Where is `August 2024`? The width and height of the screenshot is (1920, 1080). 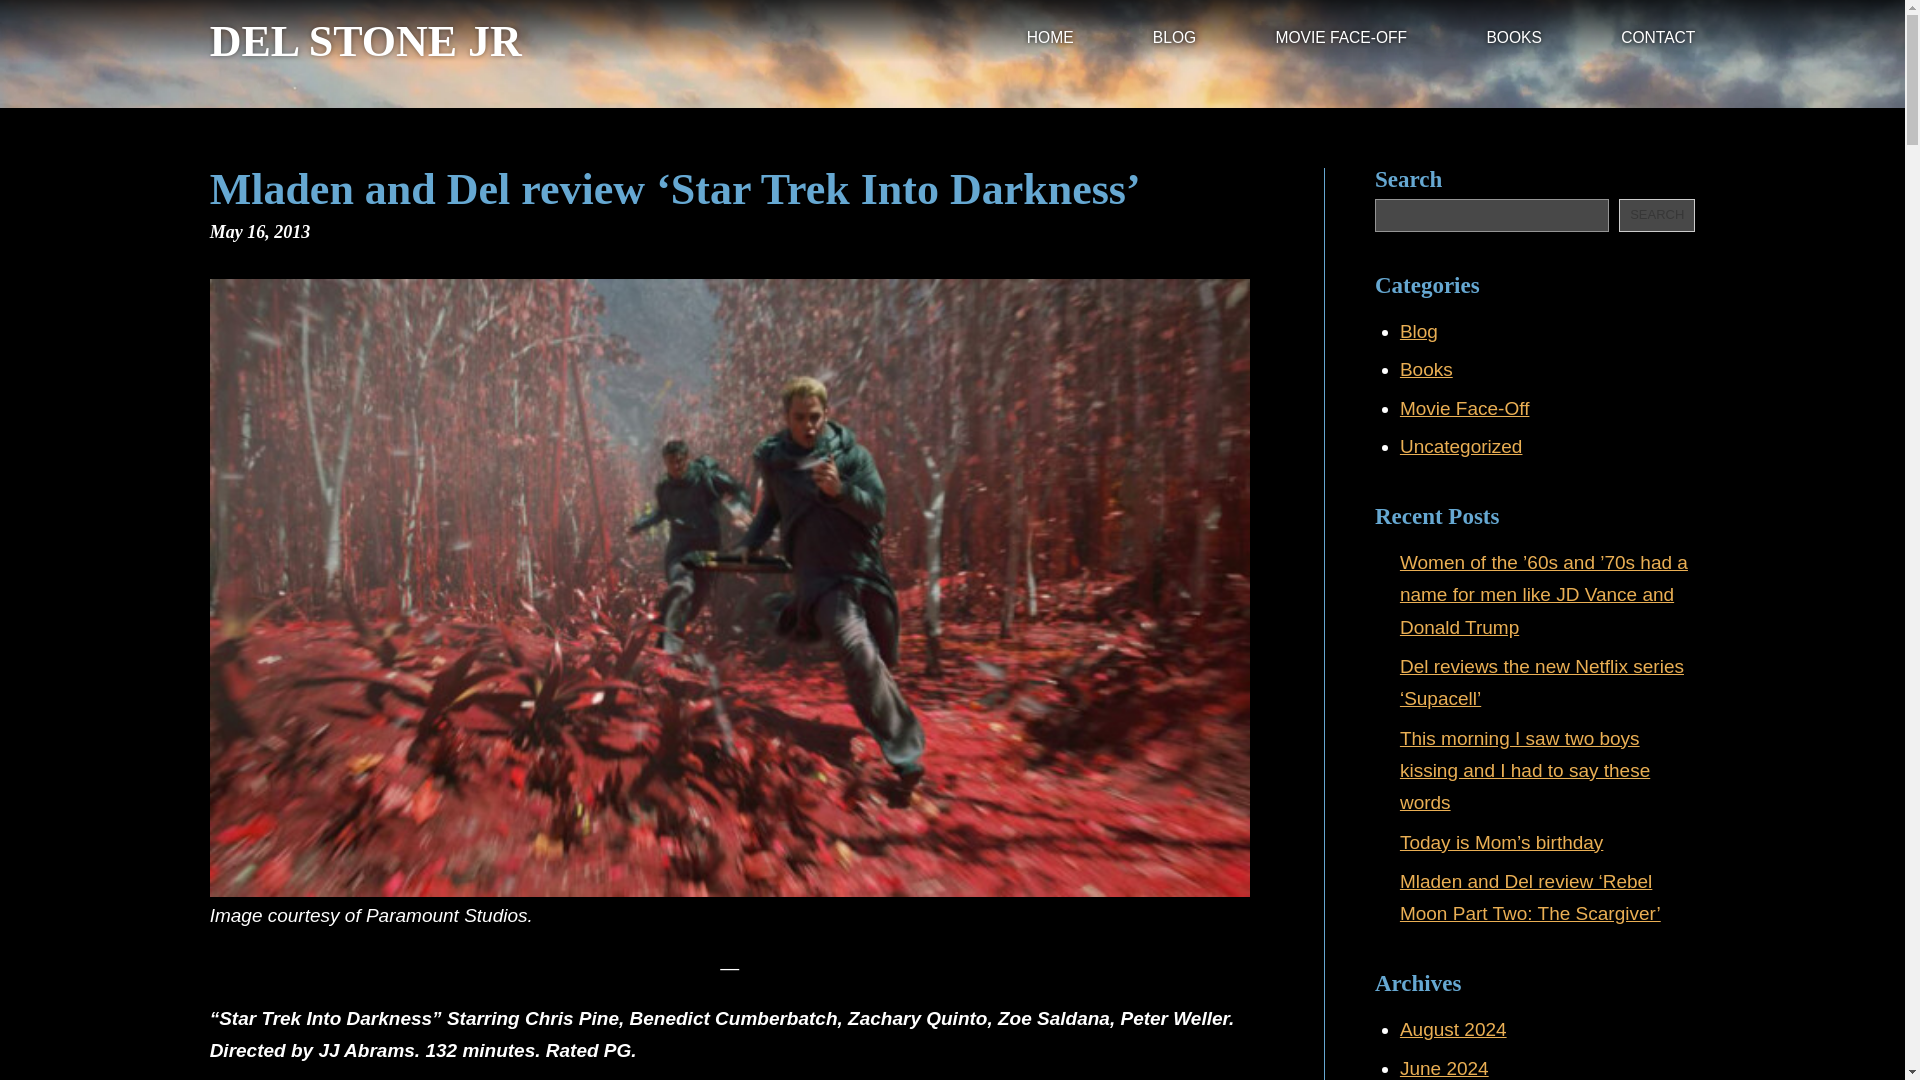 August 2024 is located at coordinates (1453, 1030).